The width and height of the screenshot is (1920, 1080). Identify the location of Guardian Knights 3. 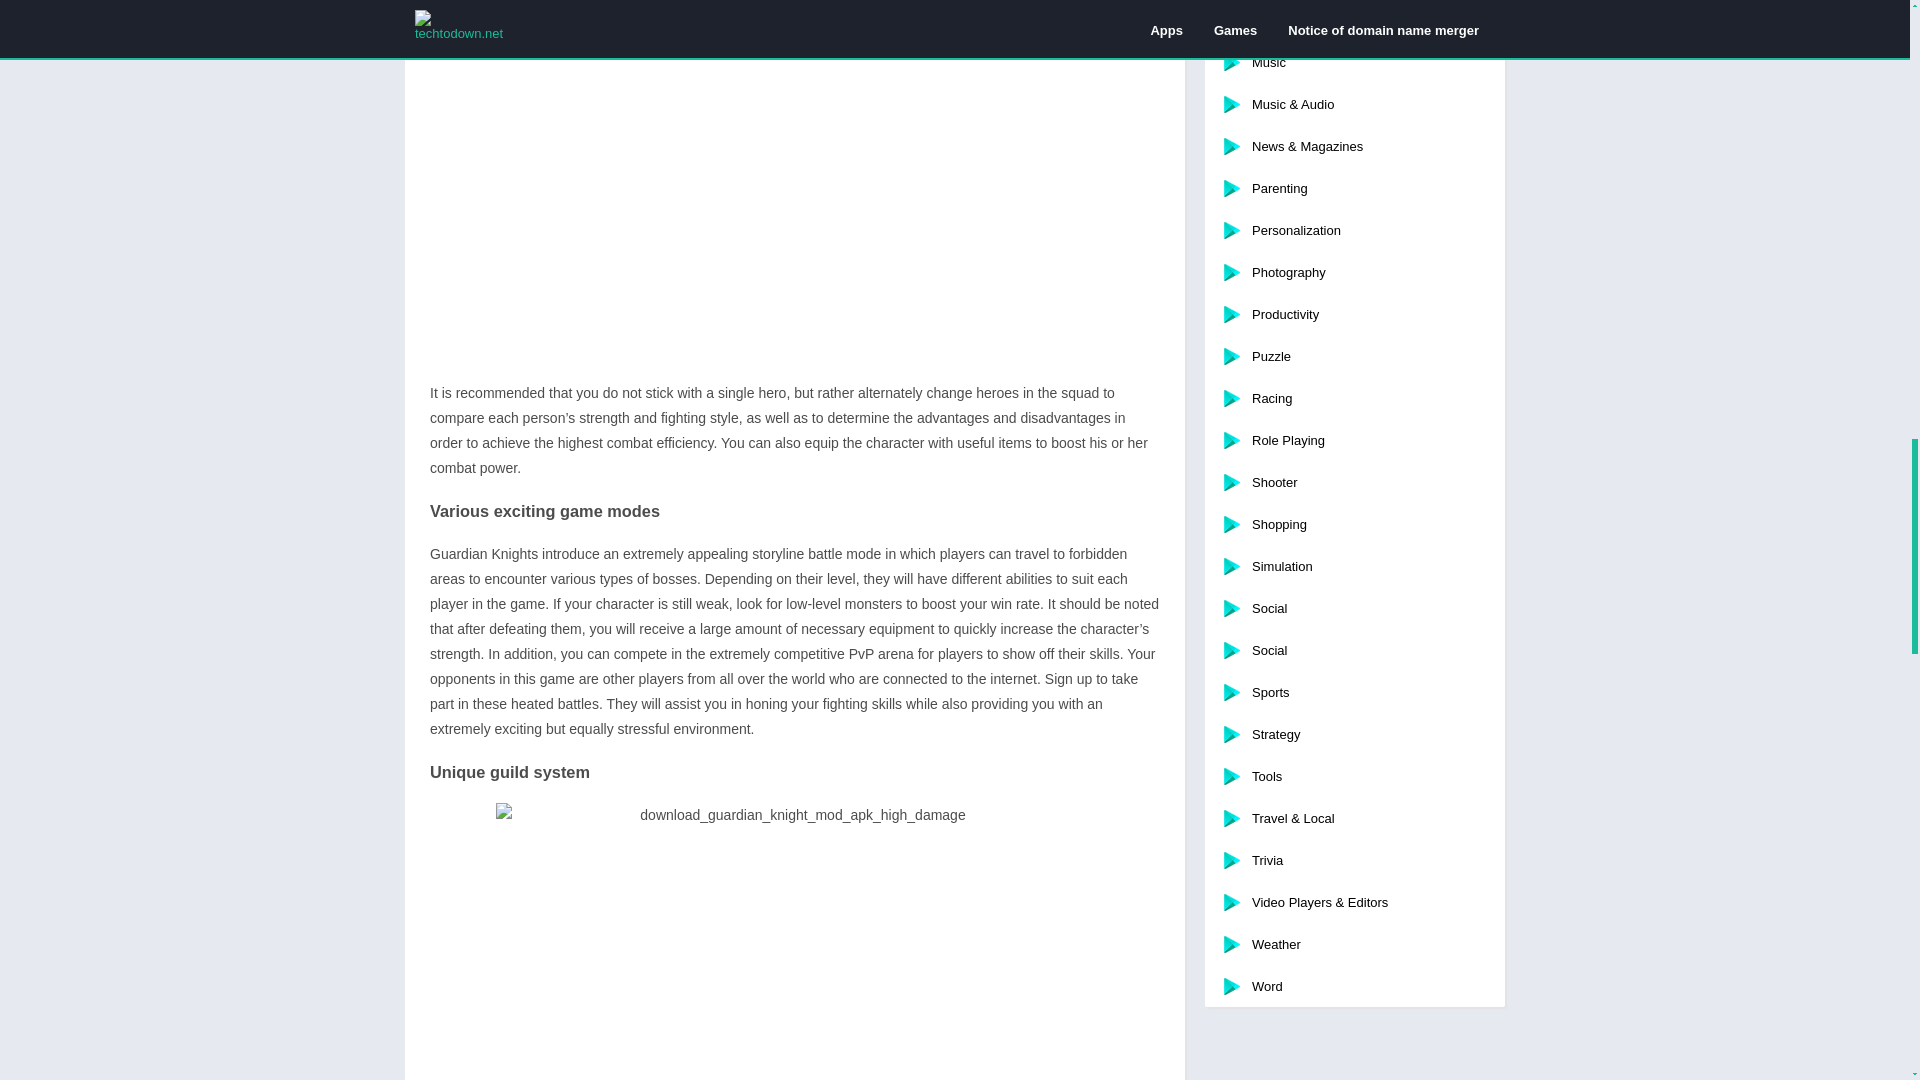
(794, 198).